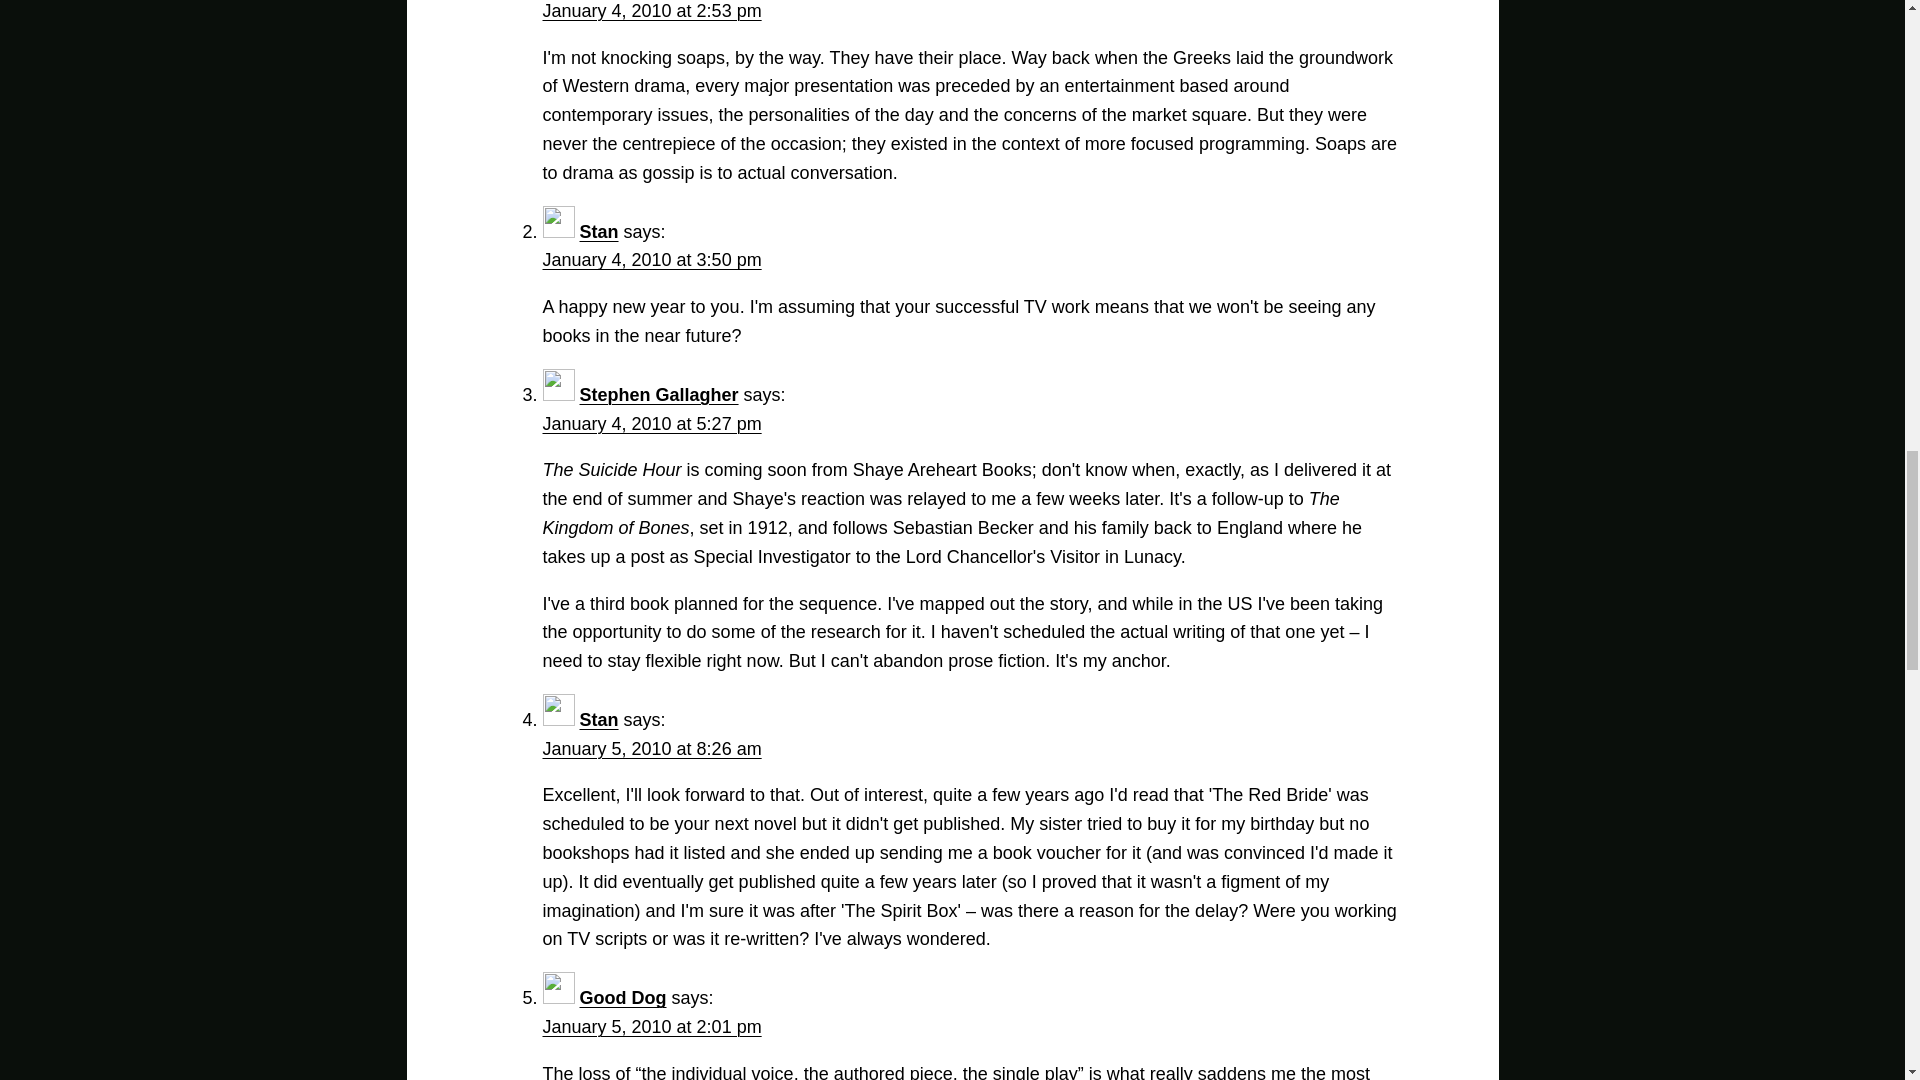 Image resolution: width=1920 pixels, height=1080 pixels. Describe the element at coordinates (598, 232) in the screenshot. I see `Stan` at that location.